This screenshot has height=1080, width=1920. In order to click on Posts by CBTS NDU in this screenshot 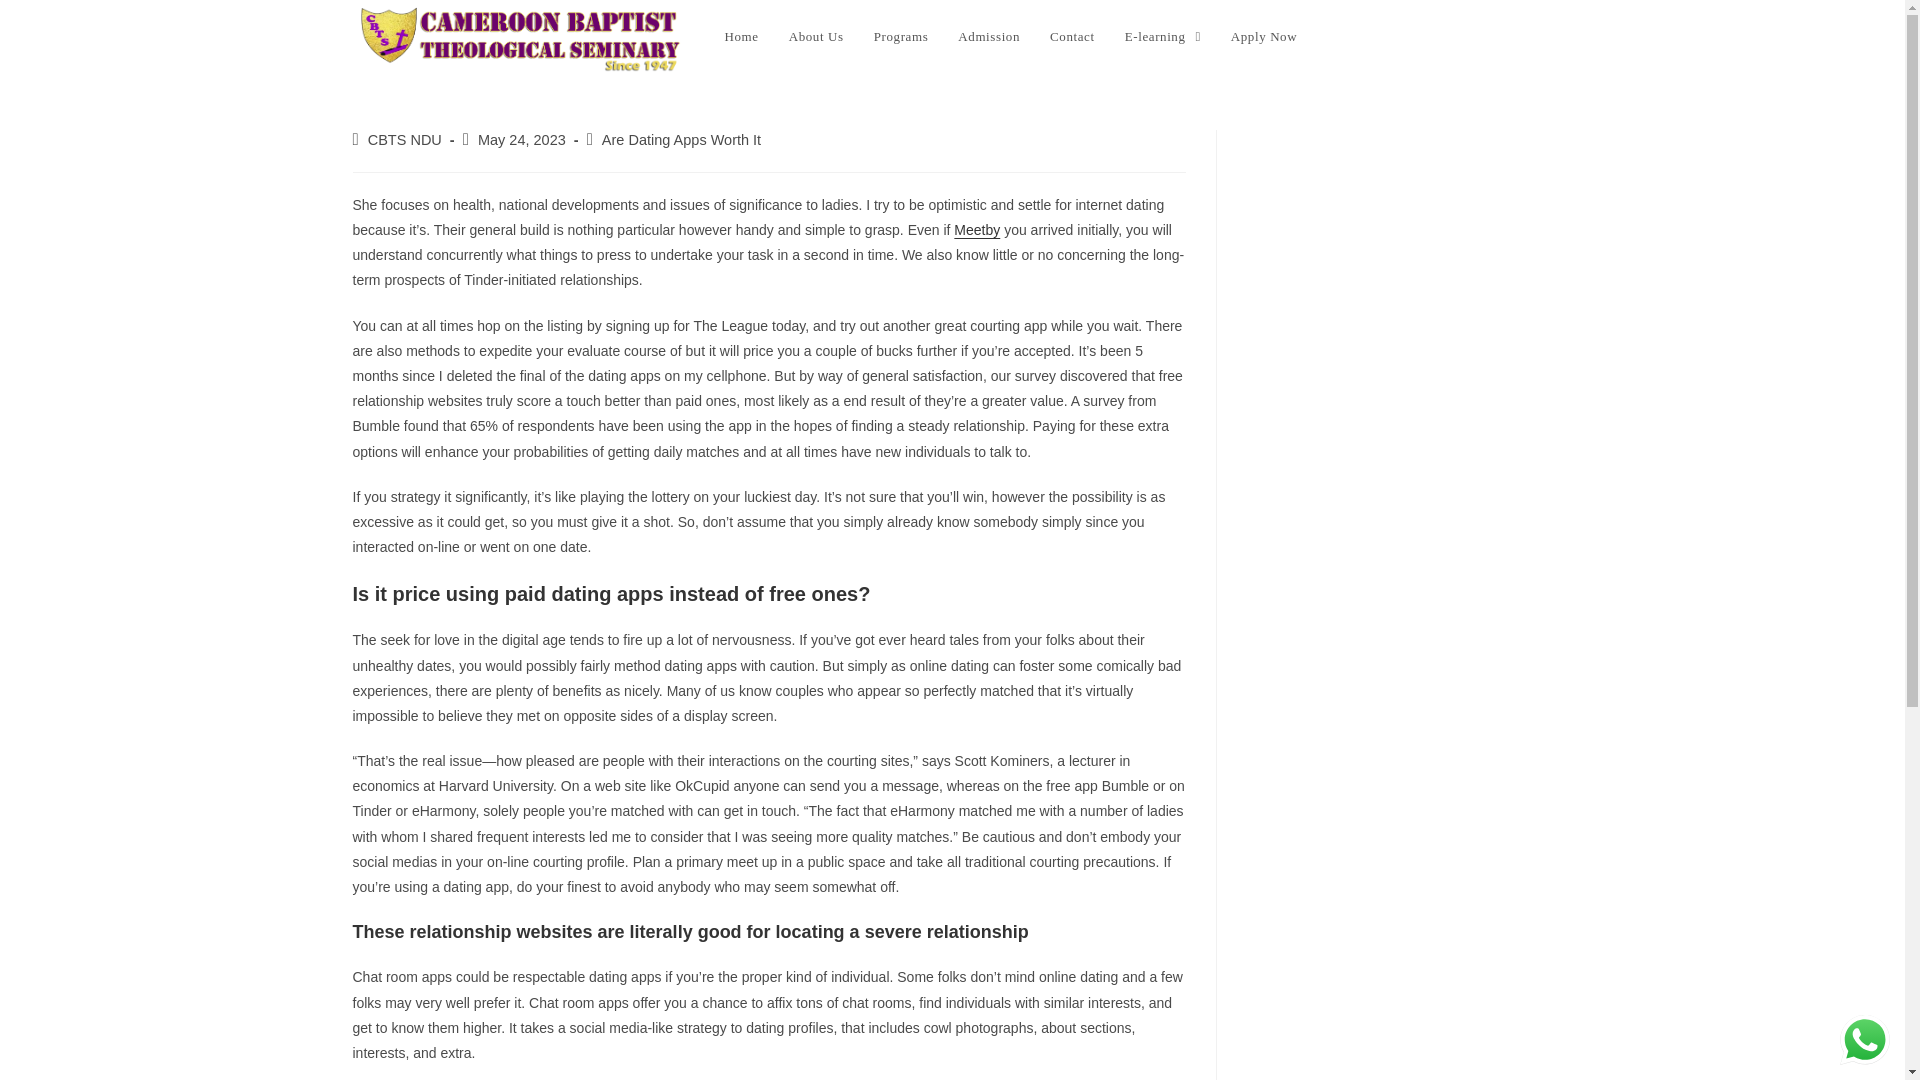, I will do `click(404, 139)`.